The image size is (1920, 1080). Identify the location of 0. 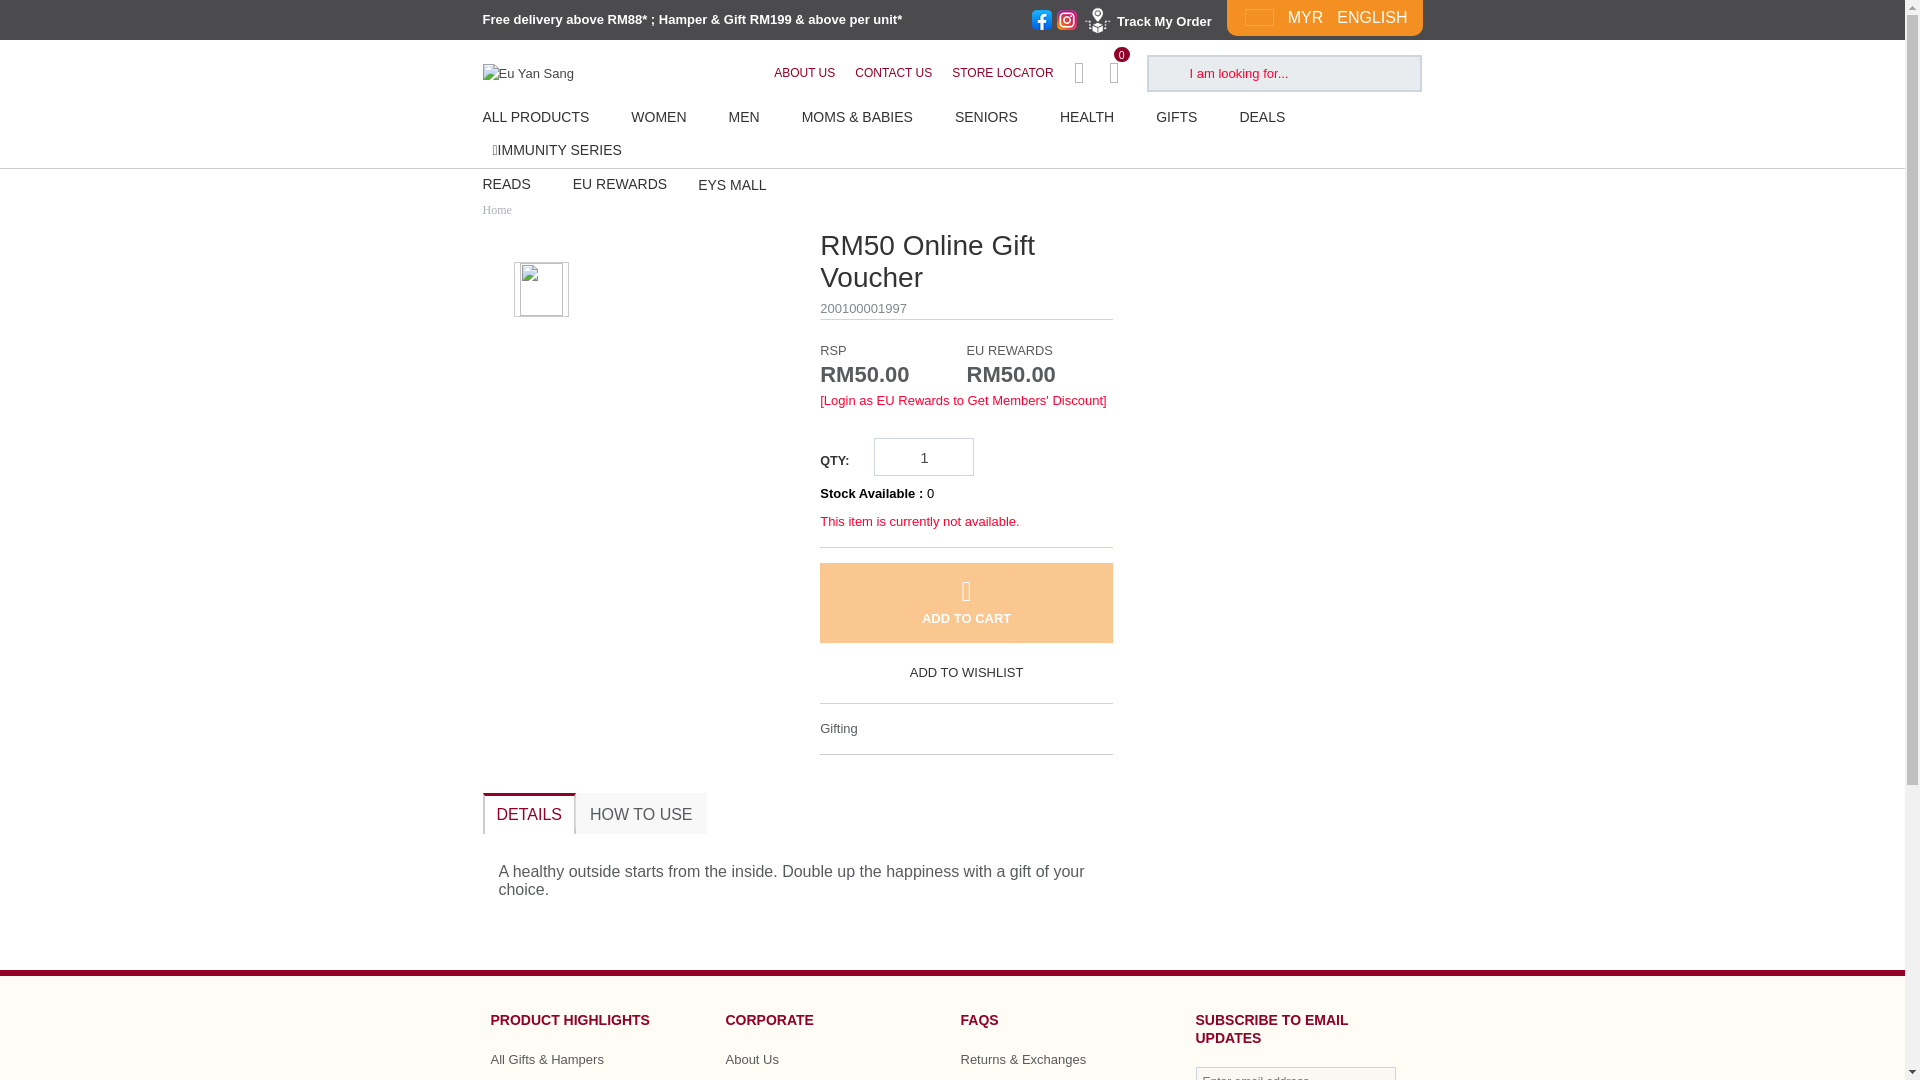
(1124, 73).